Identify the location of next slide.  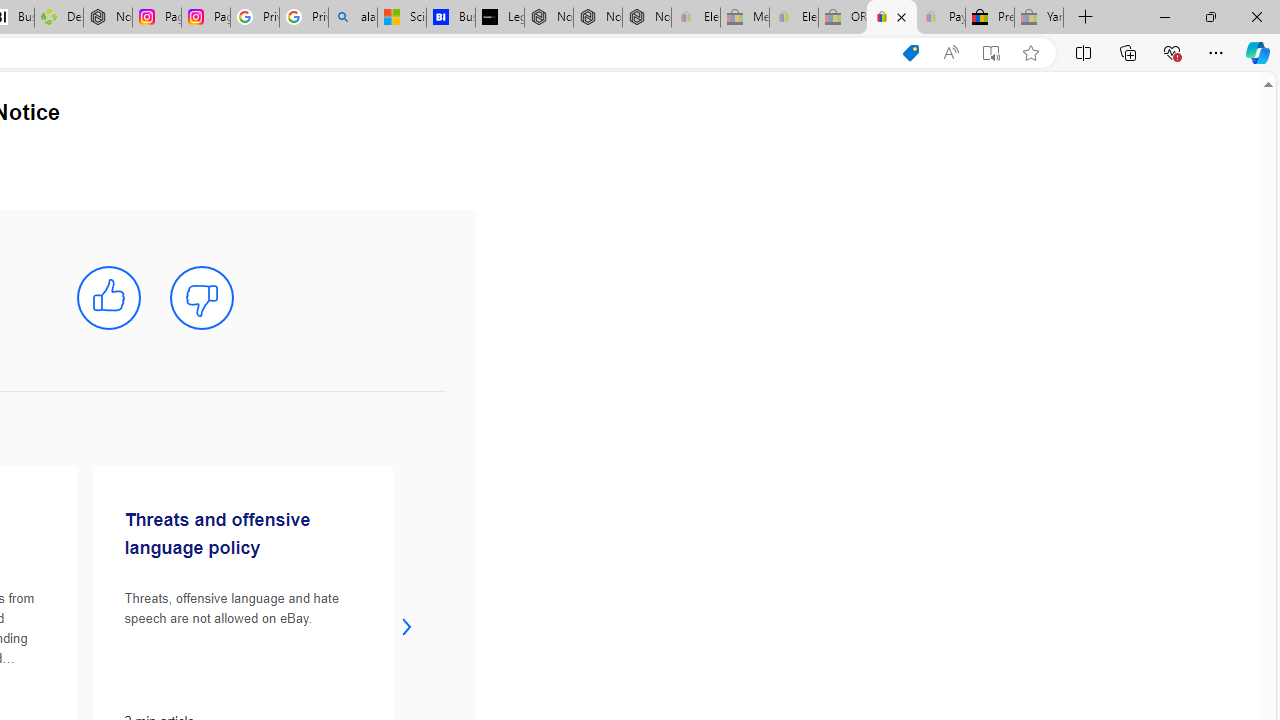
(407, 626).